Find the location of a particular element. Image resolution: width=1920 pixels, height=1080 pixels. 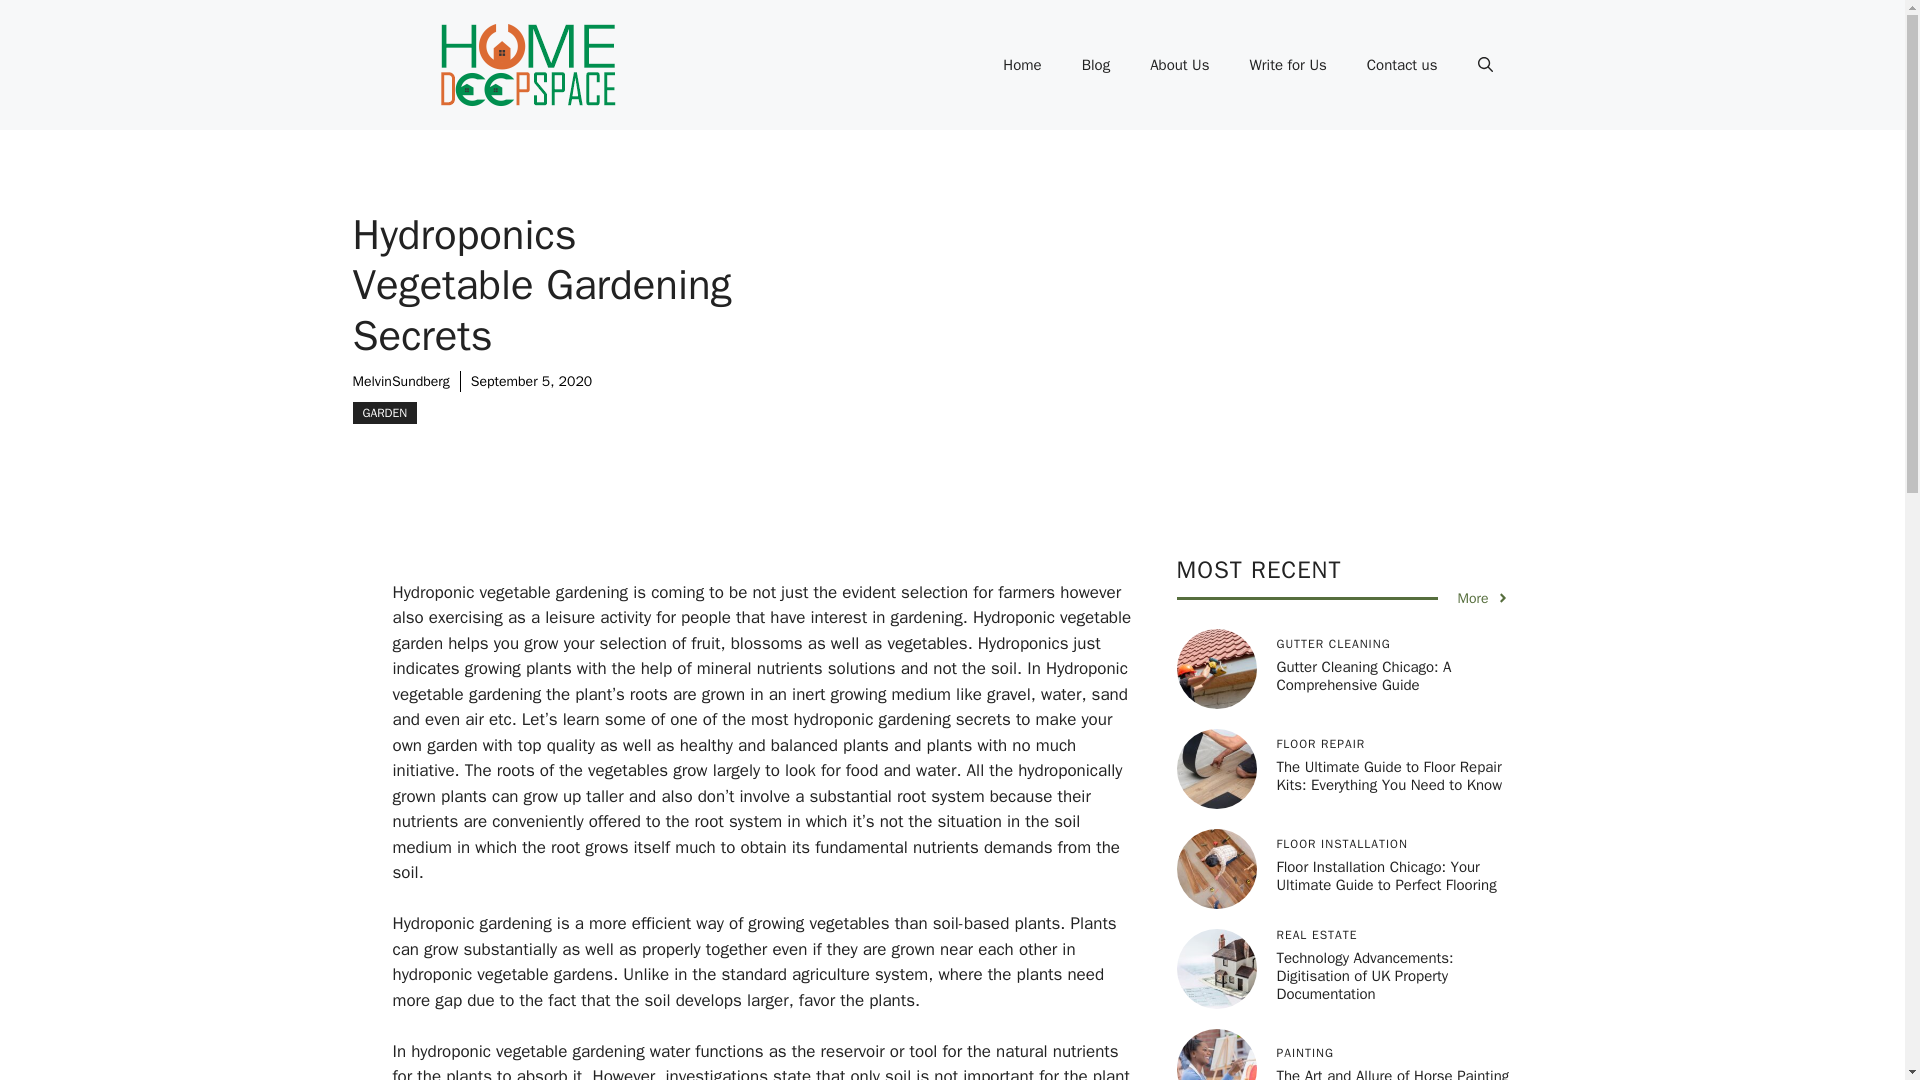

The Art and Allure of Horse Painting is located at coordinates (1392, 1074).